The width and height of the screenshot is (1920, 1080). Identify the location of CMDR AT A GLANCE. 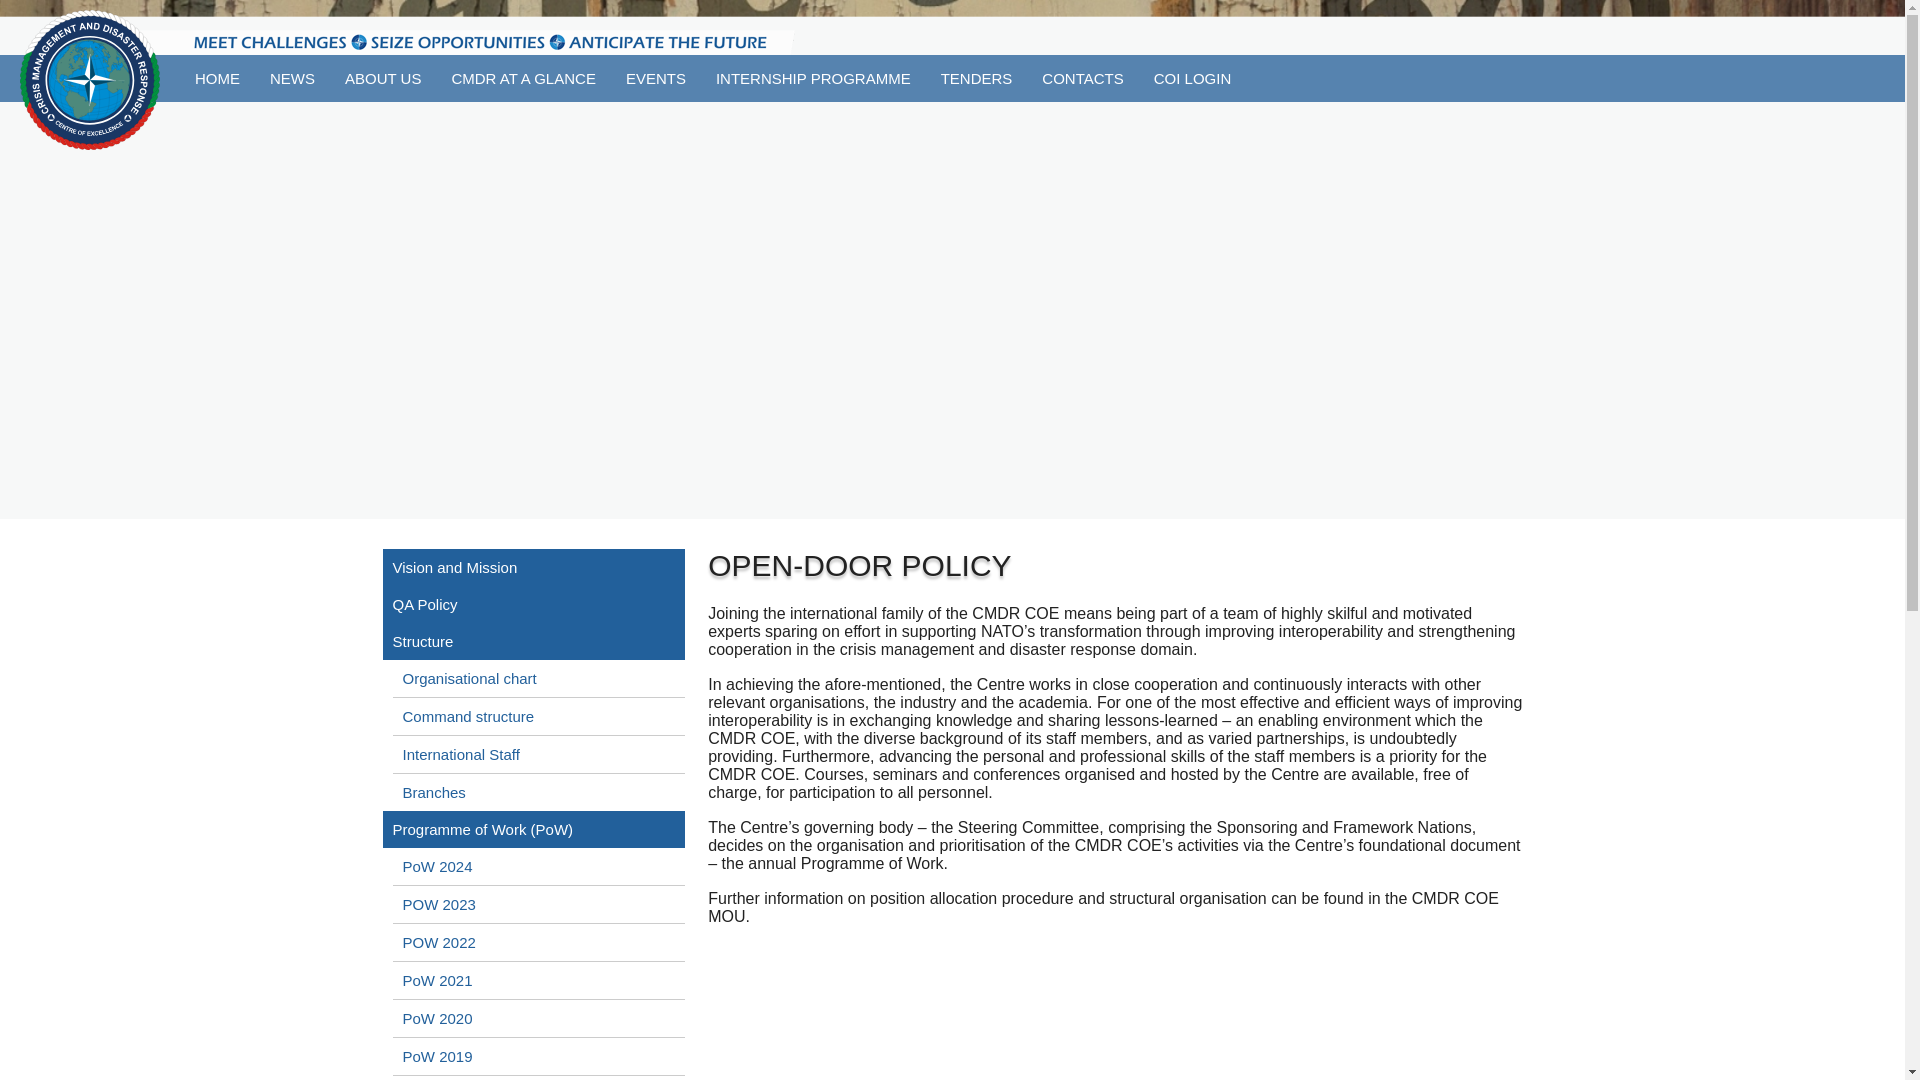
(522, 78).